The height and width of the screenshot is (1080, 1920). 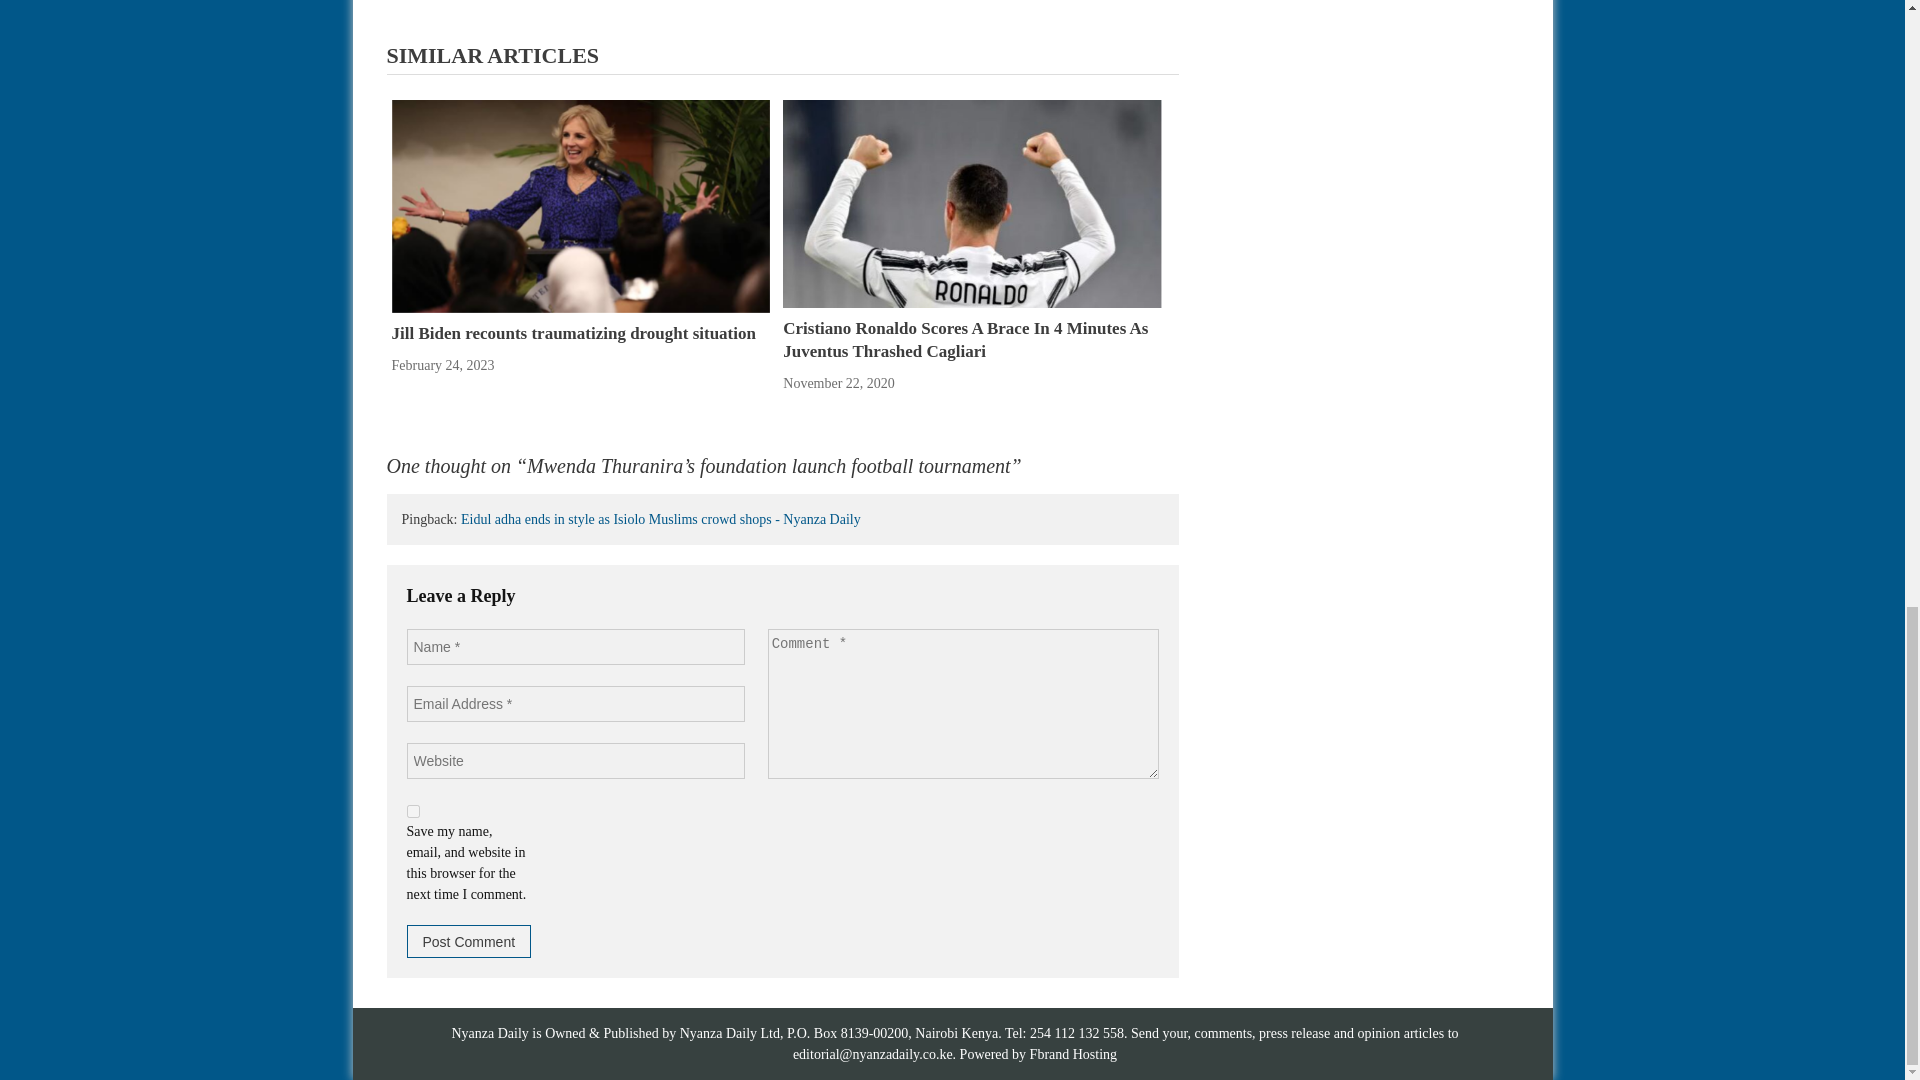 I want to click on yes, so click(x=412, y=810).